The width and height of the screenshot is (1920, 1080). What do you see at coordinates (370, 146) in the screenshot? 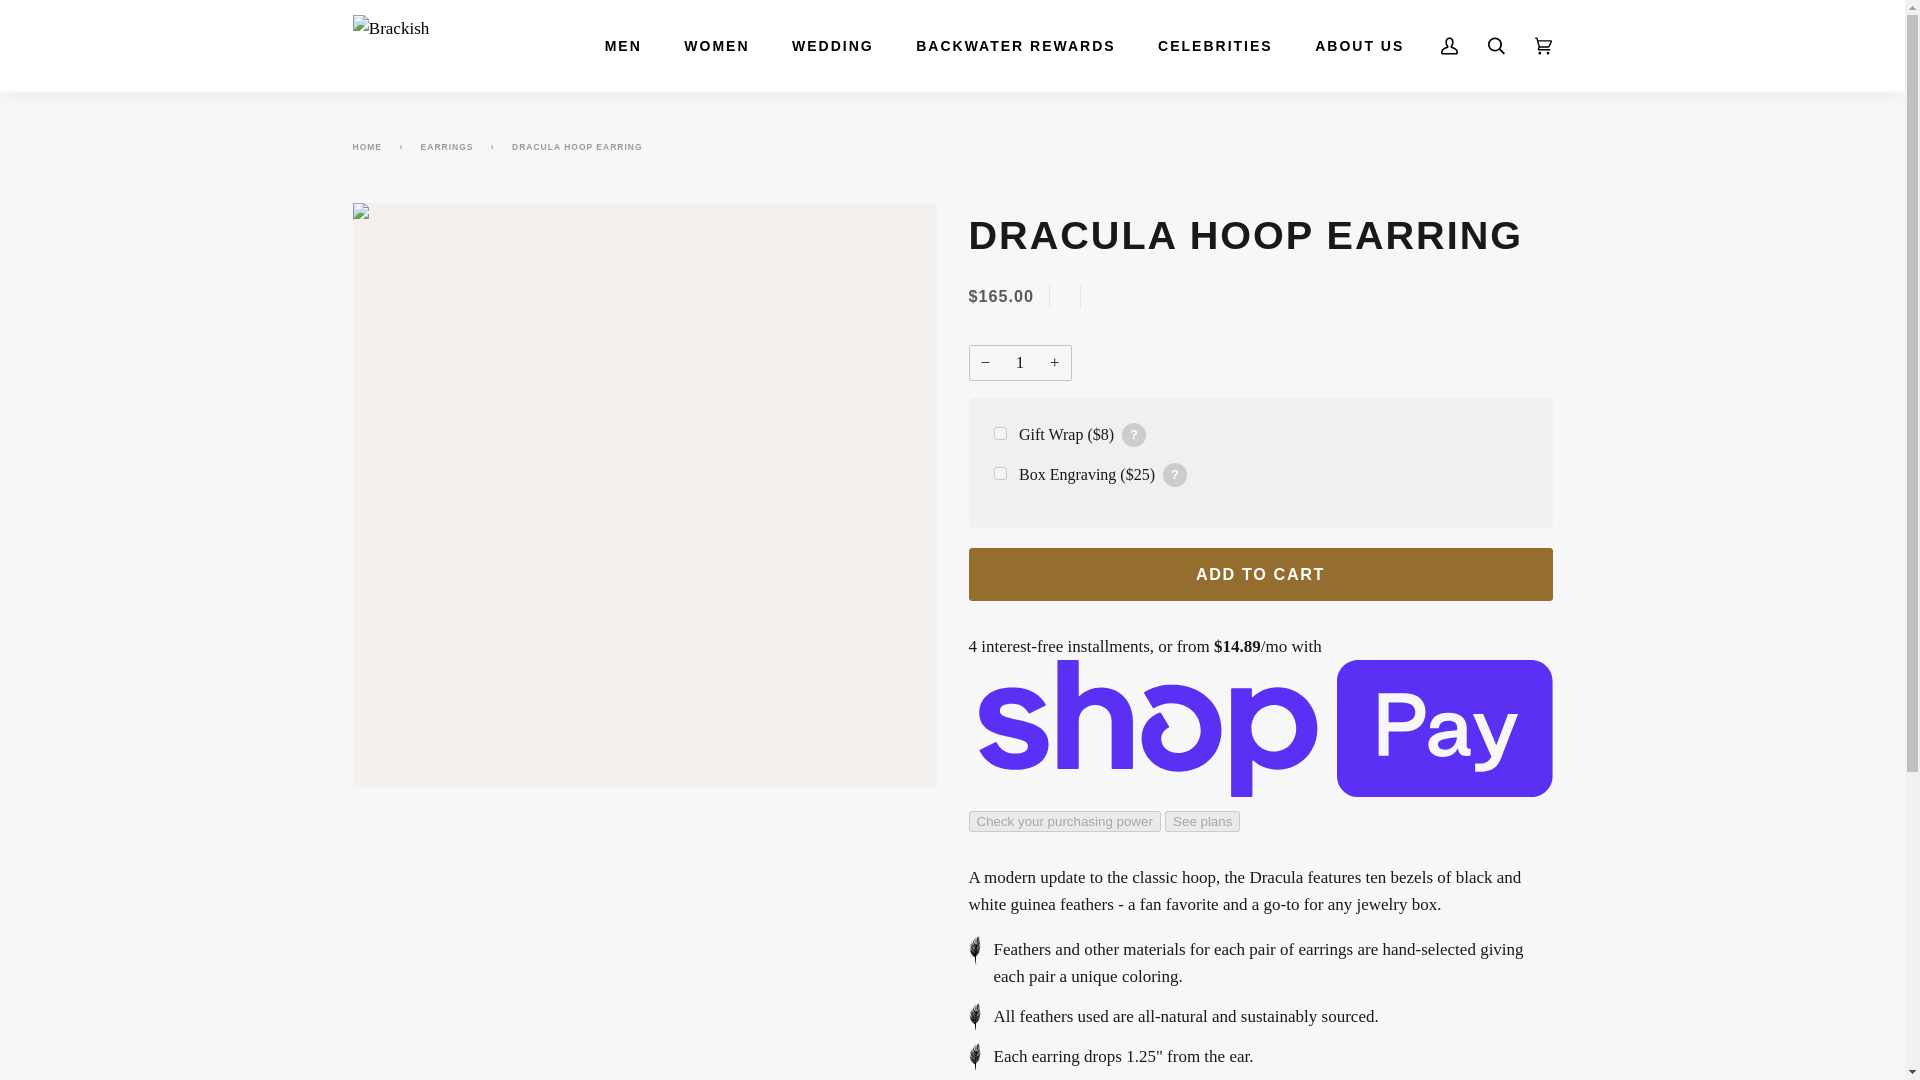
I see `Back to the frontpage` at bounding box center [370, 146].